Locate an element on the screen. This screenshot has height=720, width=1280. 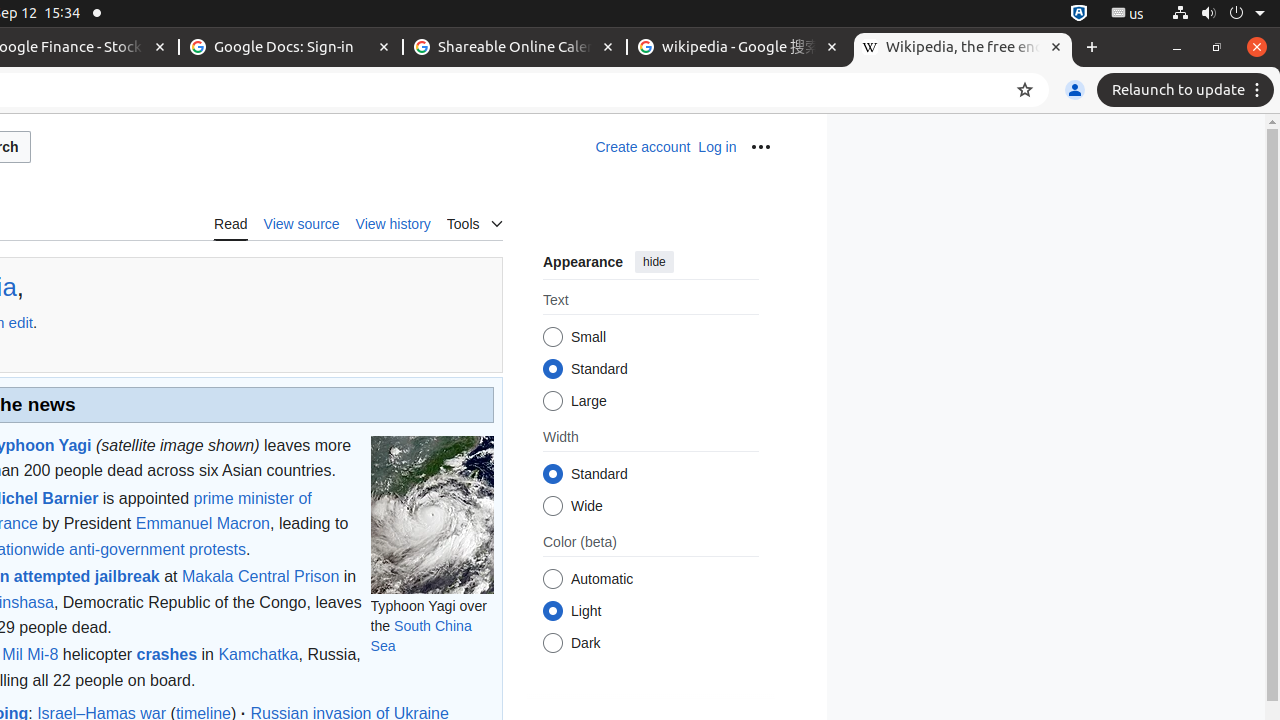
Wide is located at coordinates (552, 506).